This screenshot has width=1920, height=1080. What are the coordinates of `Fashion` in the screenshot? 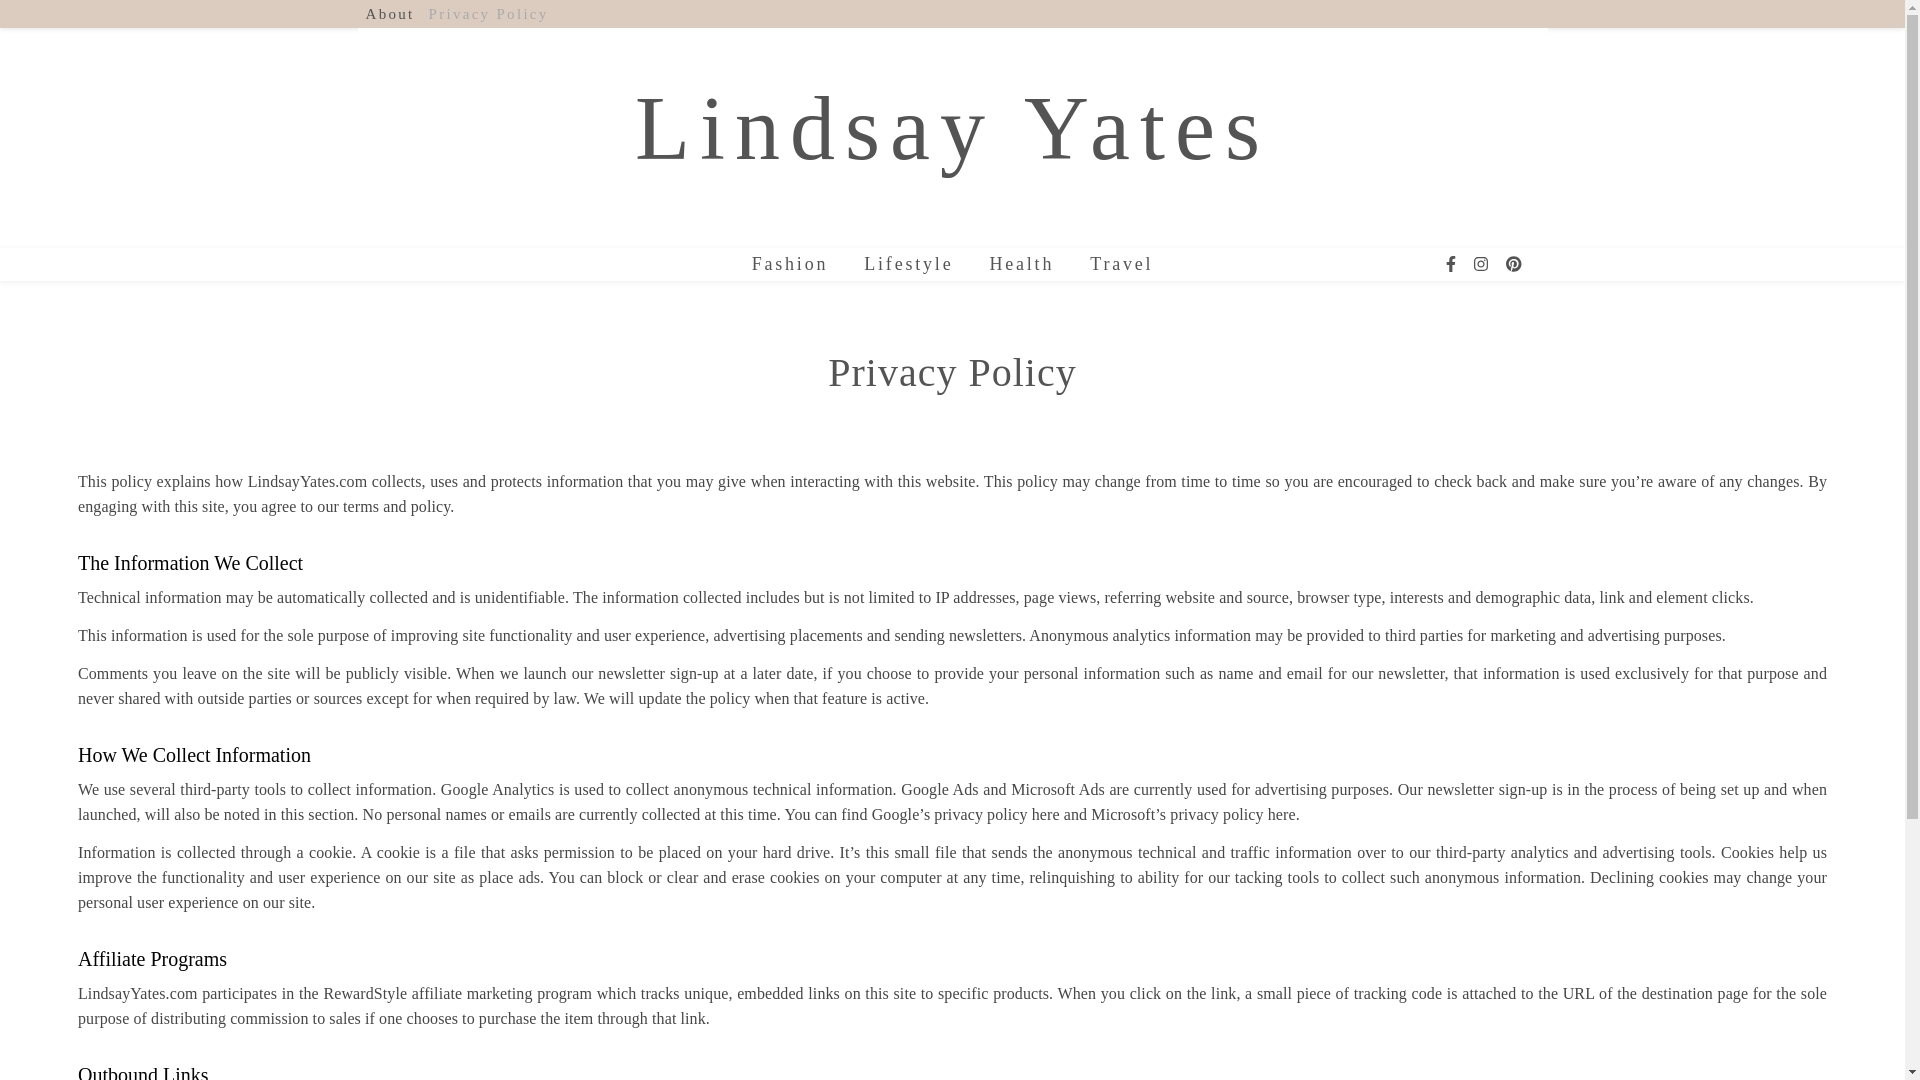 It's located at (798, 264).